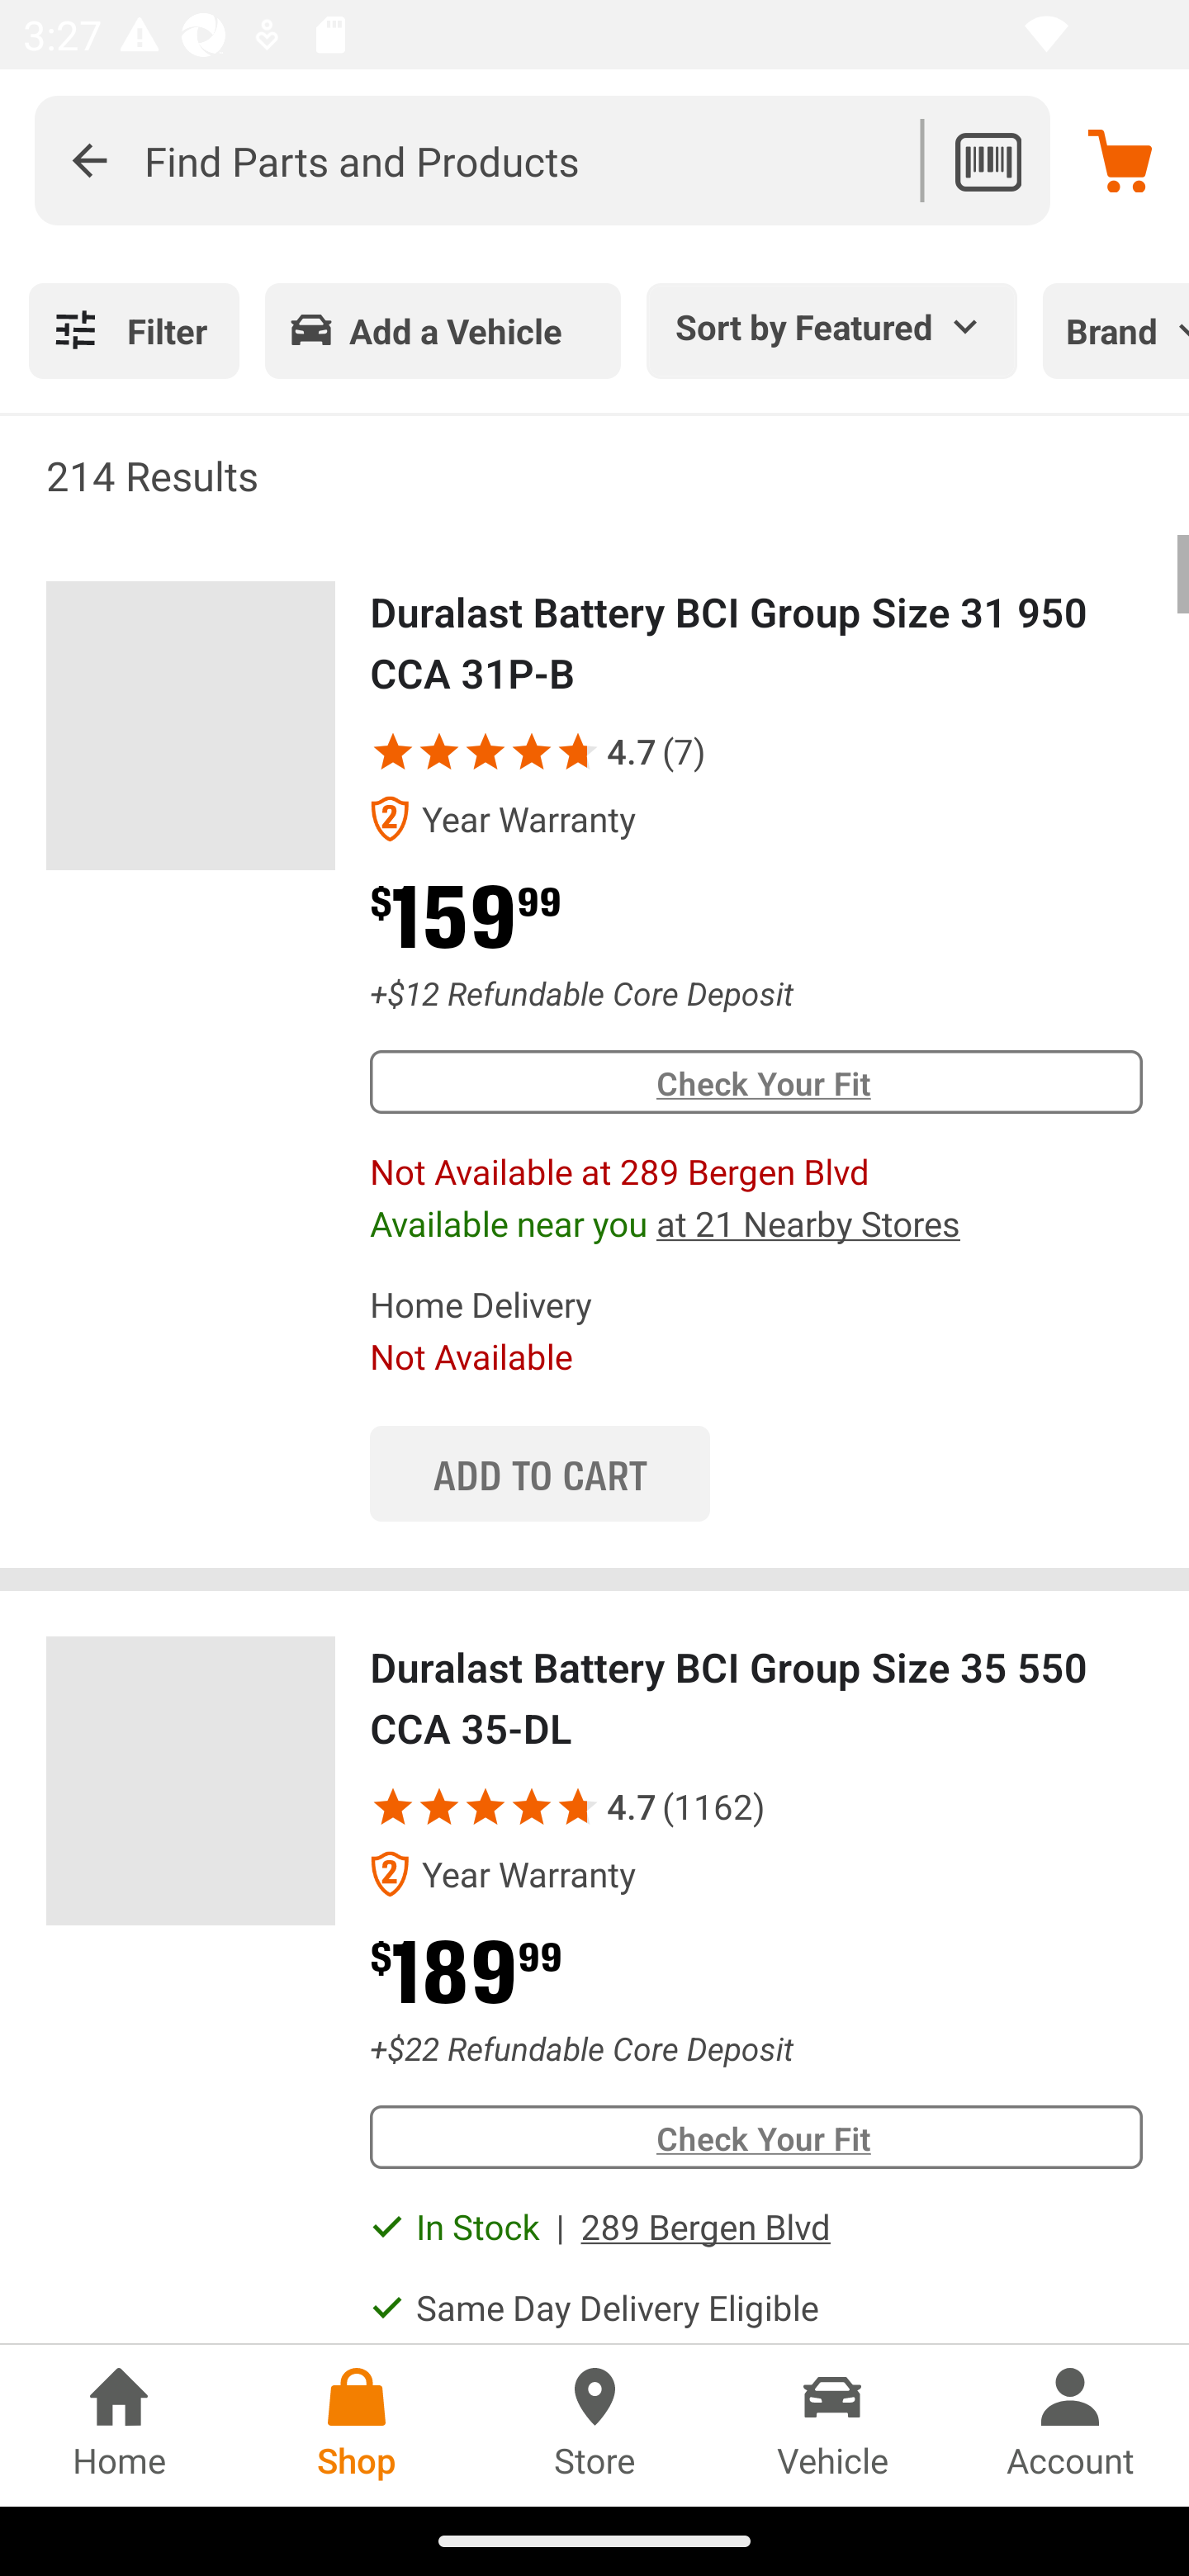 This screenshot has width=1189, height=2576. Describe the element at coordinates (594, 2425) in the screenshot. I see `Store` at that location.